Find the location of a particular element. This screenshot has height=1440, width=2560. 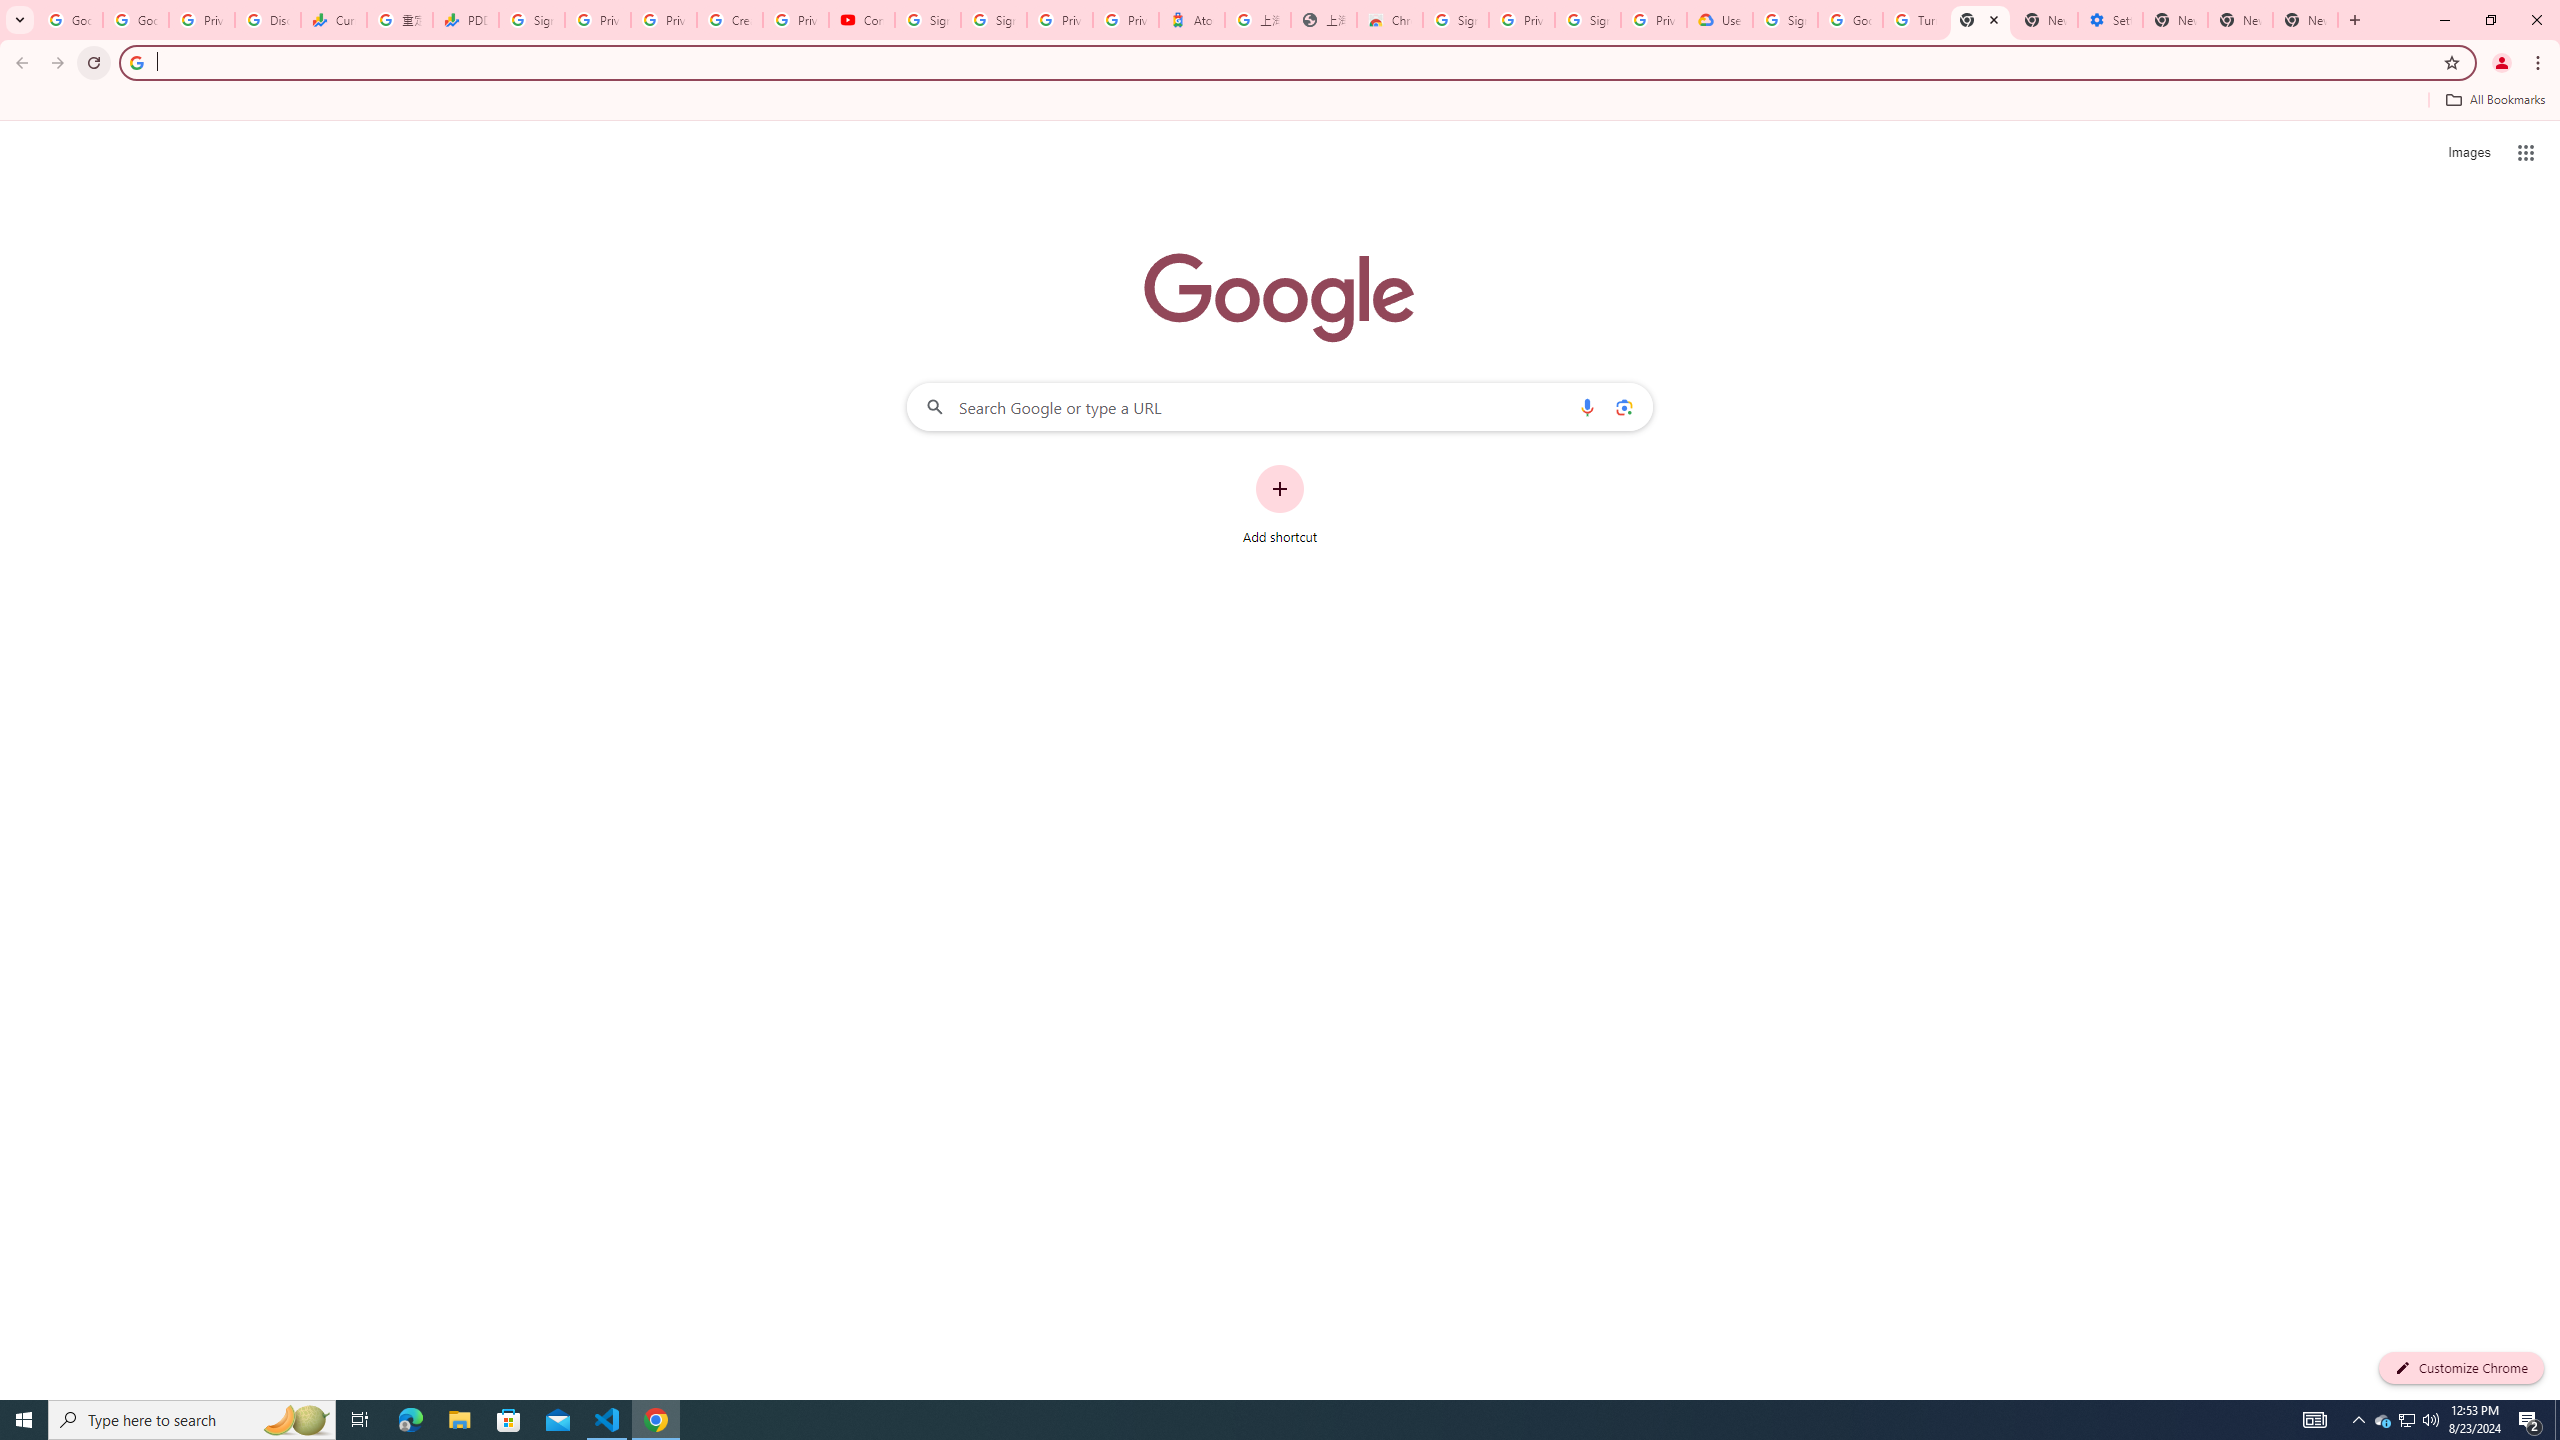

Add shortcut is located at coordinates (1280, 505).